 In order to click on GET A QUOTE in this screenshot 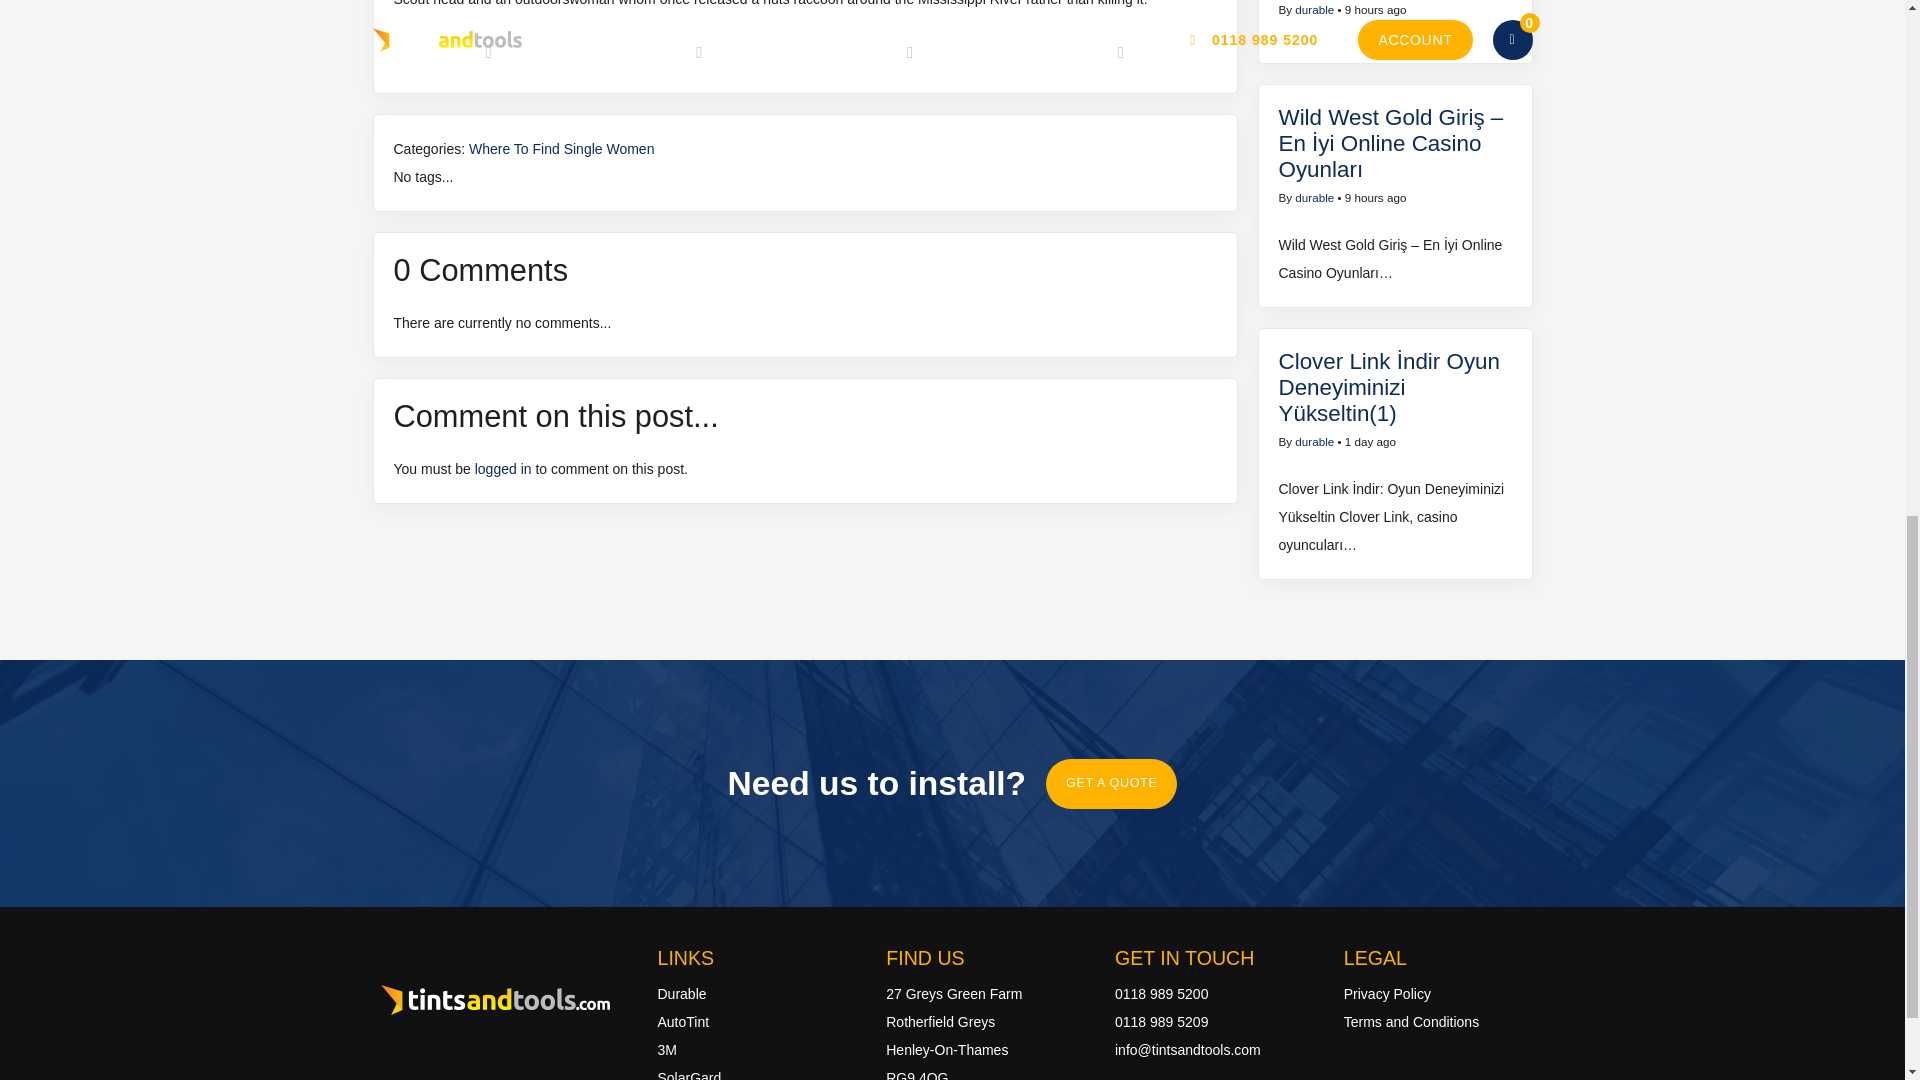, I will do `click(1111, 784)`.